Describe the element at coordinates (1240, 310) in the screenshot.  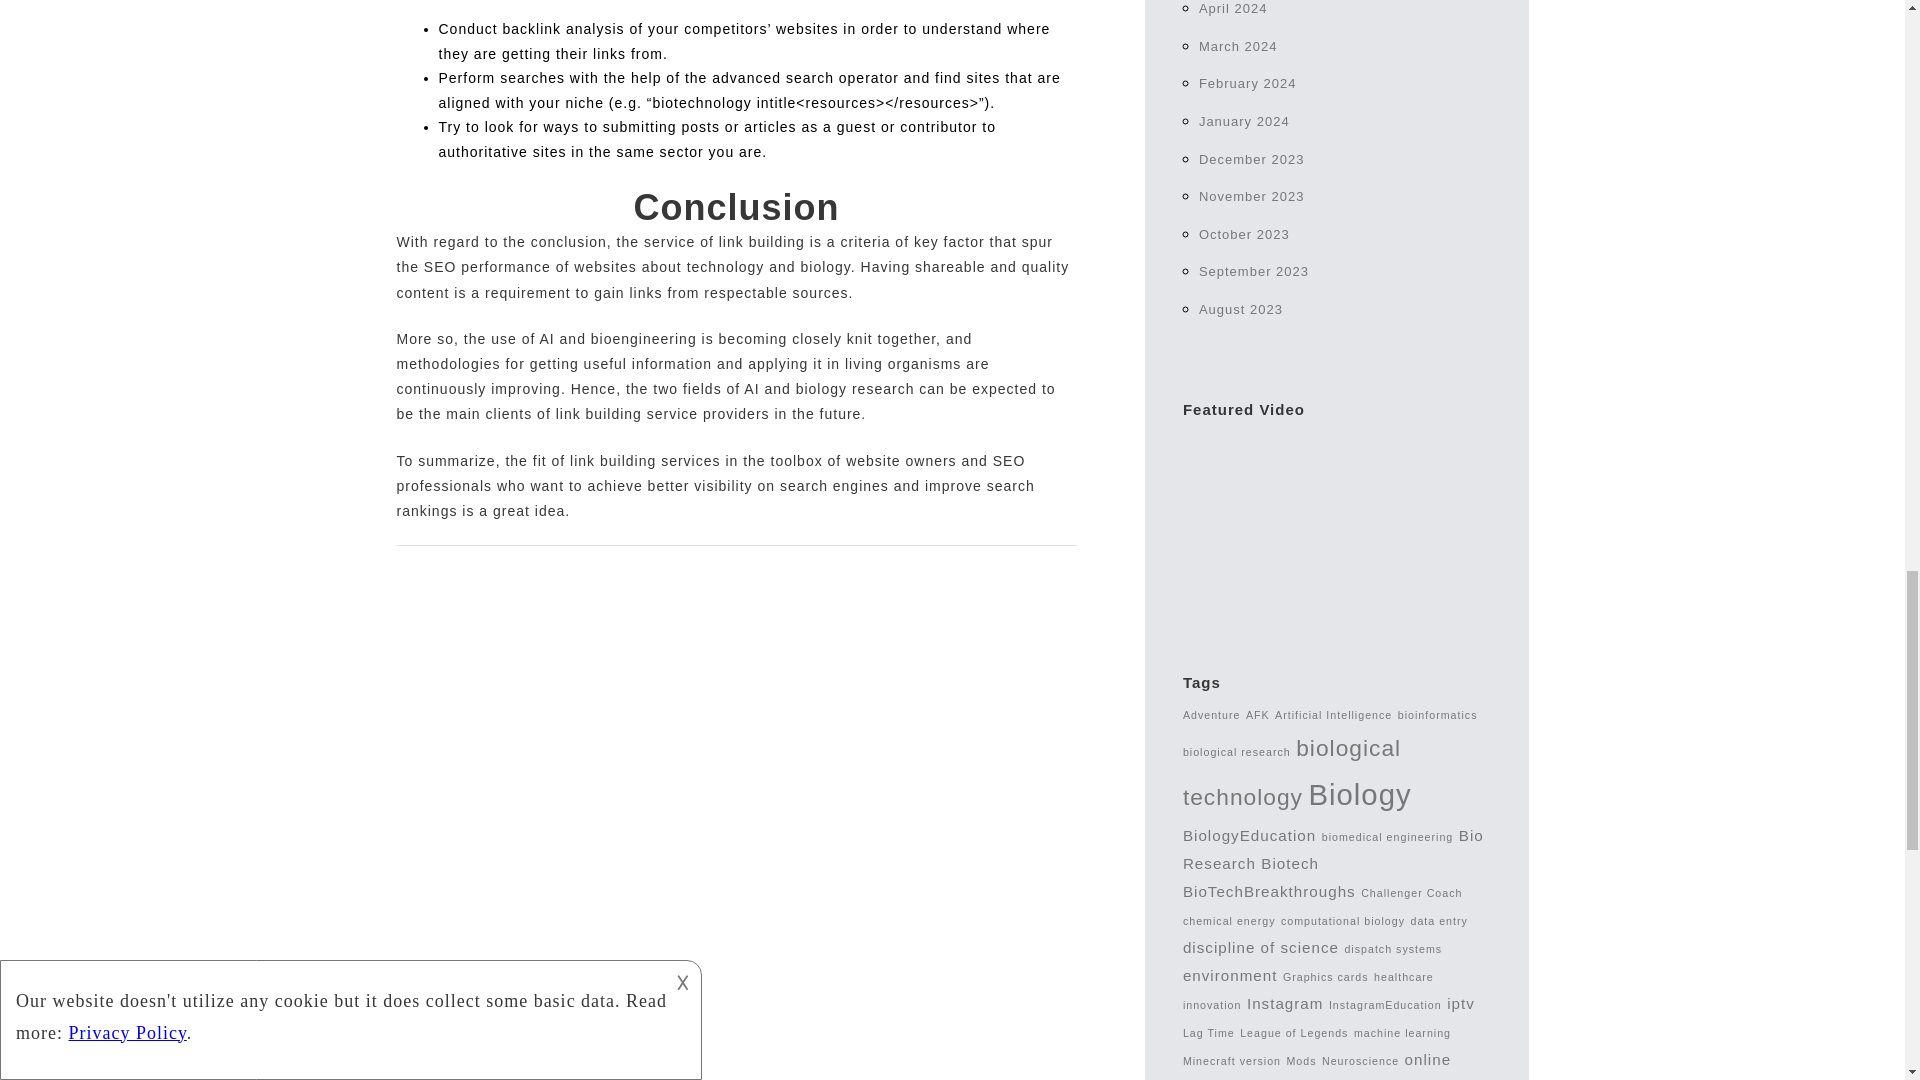
I see `August 2023` at that location.